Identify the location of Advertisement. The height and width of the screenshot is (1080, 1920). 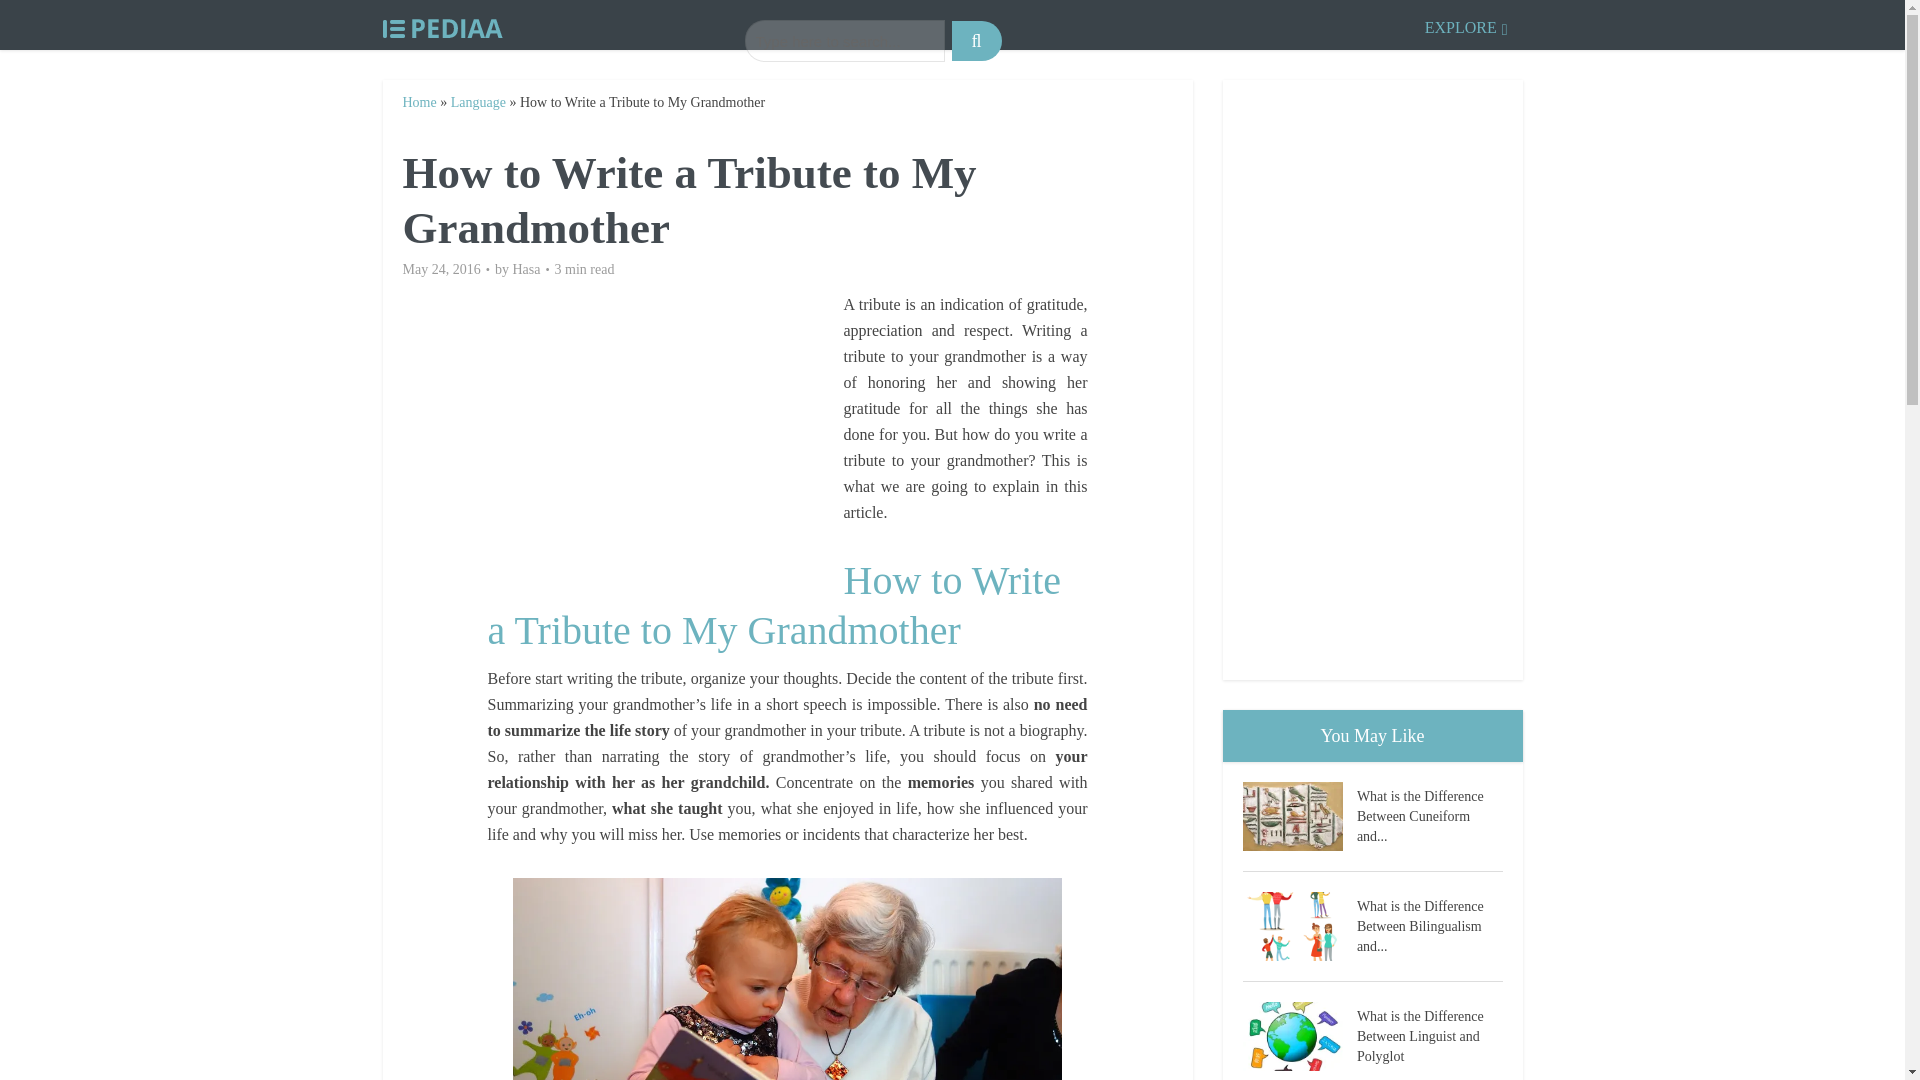
(665, 432).